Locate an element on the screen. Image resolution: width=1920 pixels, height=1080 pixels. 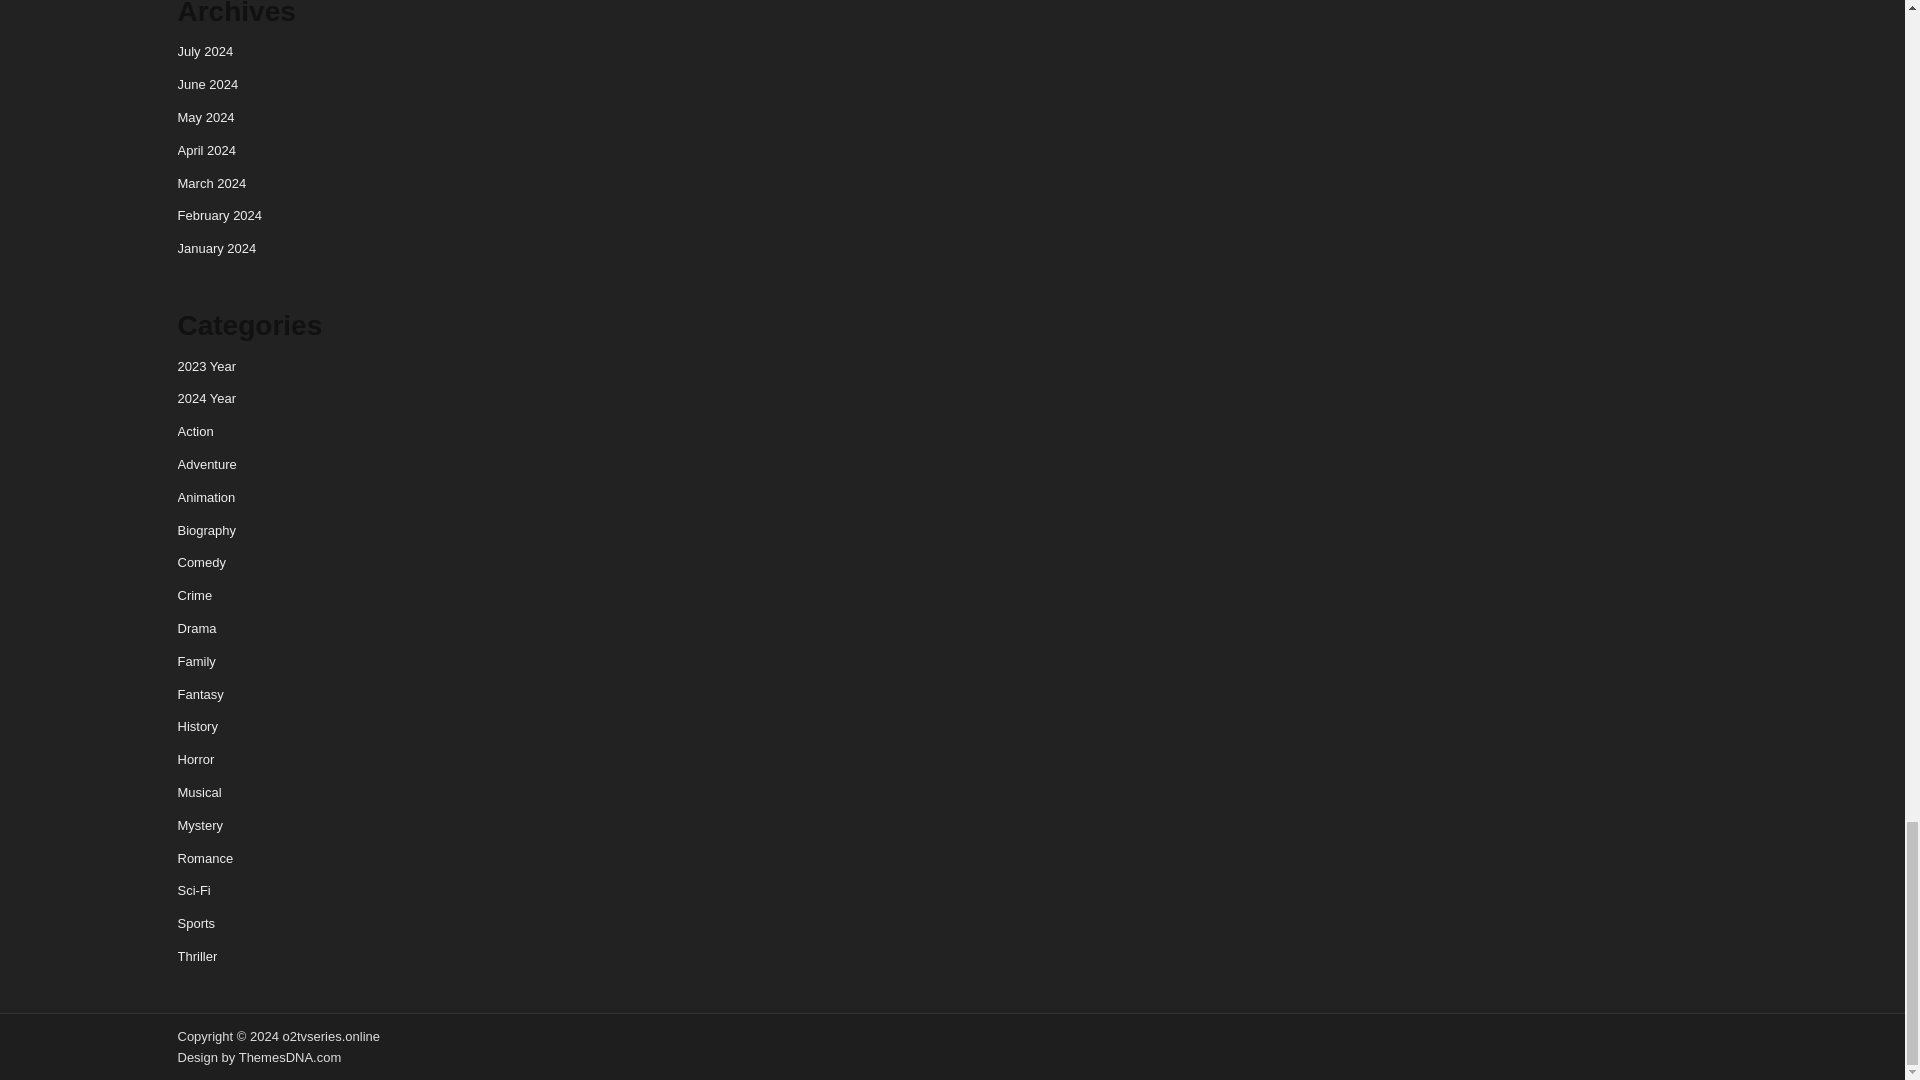
July 2024 is located at coordinates (206, 52).